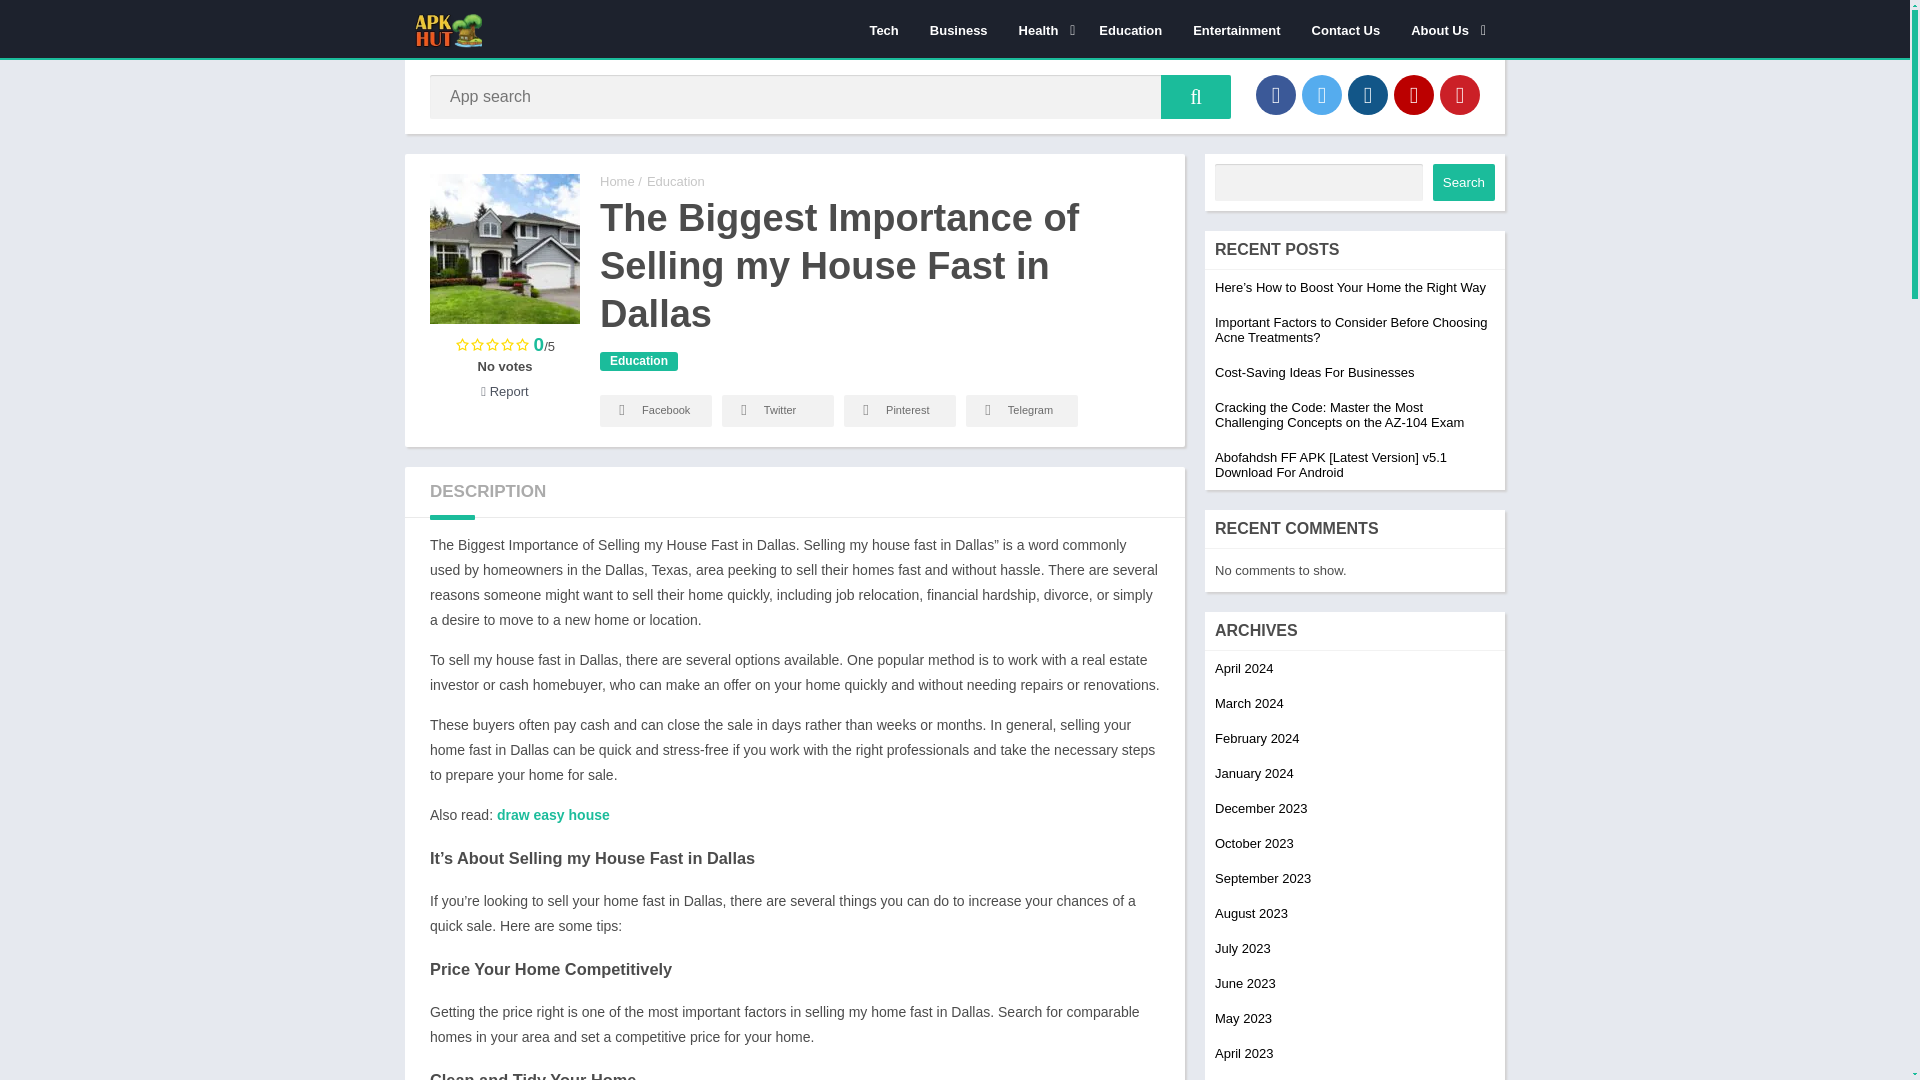  I want to click on Home, so click(617, 181).